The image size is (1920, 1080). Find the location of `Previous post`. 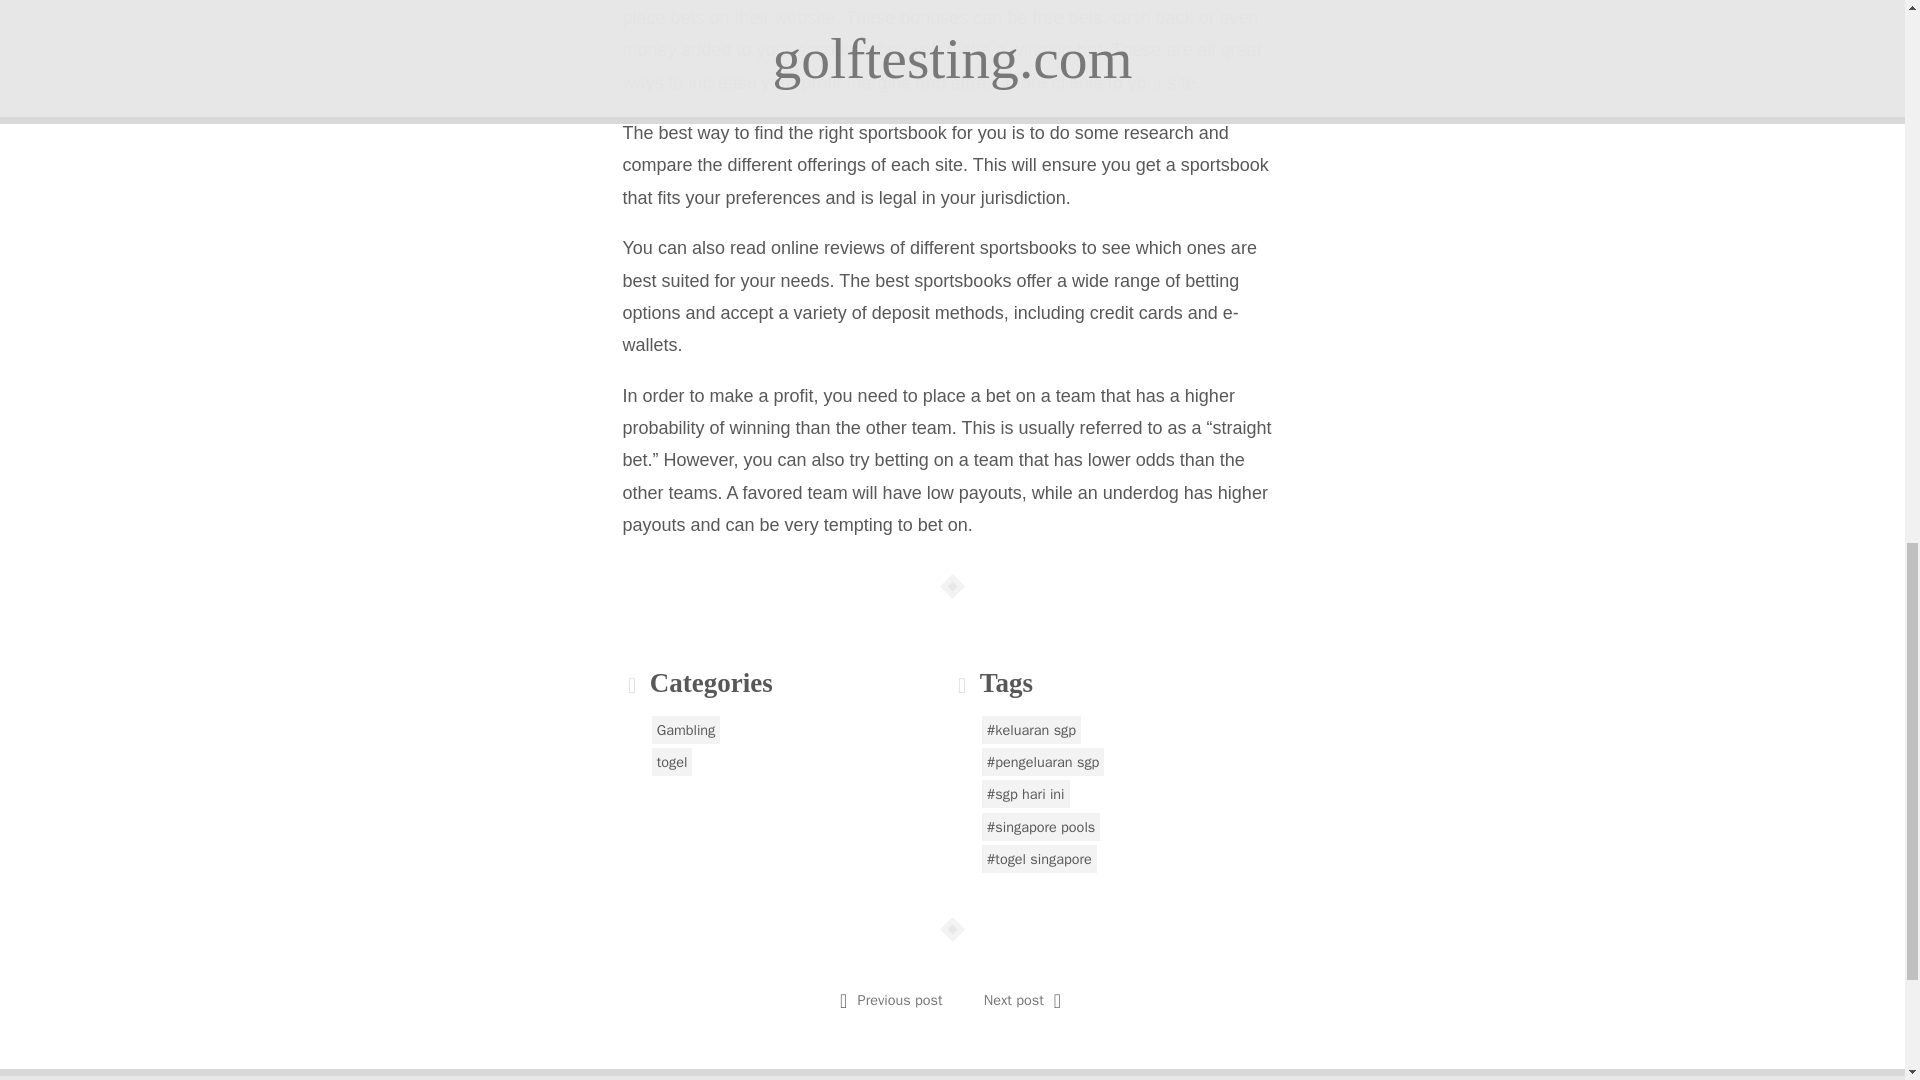

Previous post is located at coordinates (900, 1000).